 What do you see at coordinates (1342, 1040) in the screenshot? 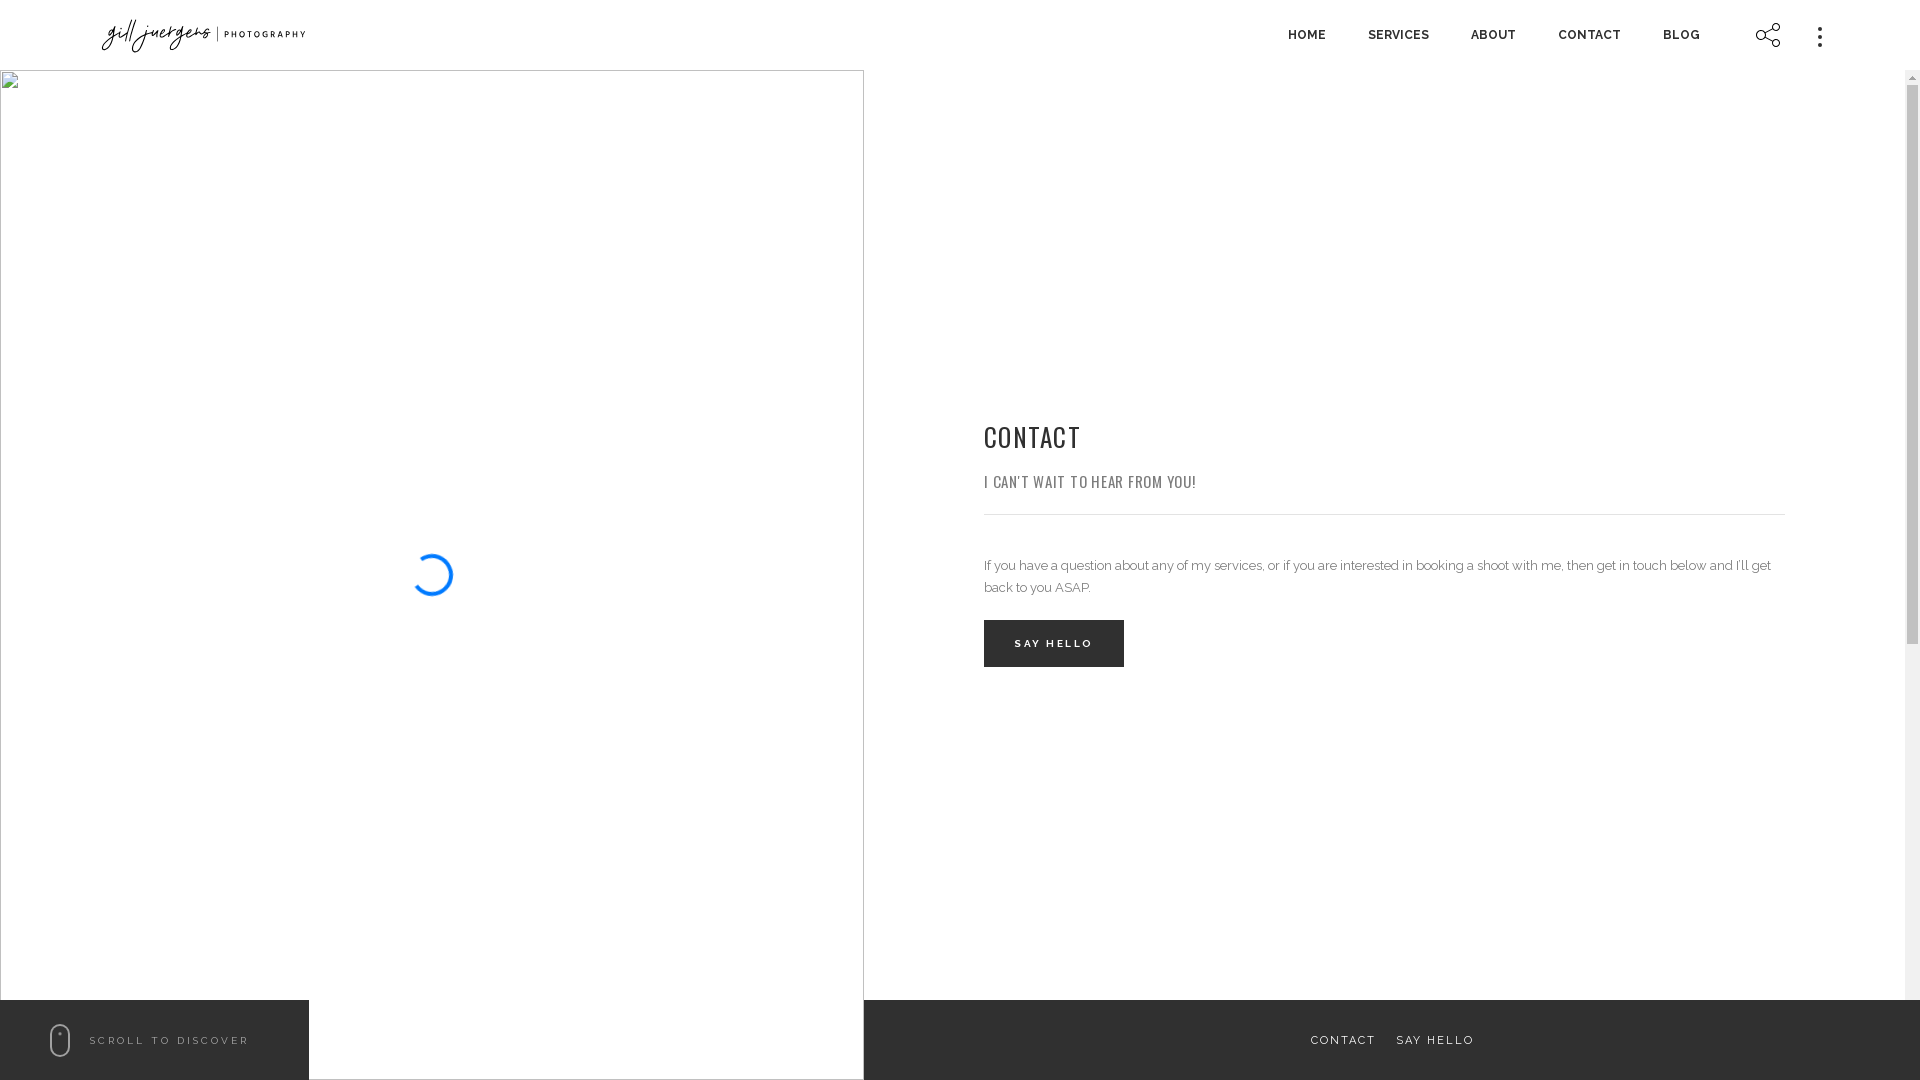
I see `CONTACT` at bounding box center [1342, 1040].